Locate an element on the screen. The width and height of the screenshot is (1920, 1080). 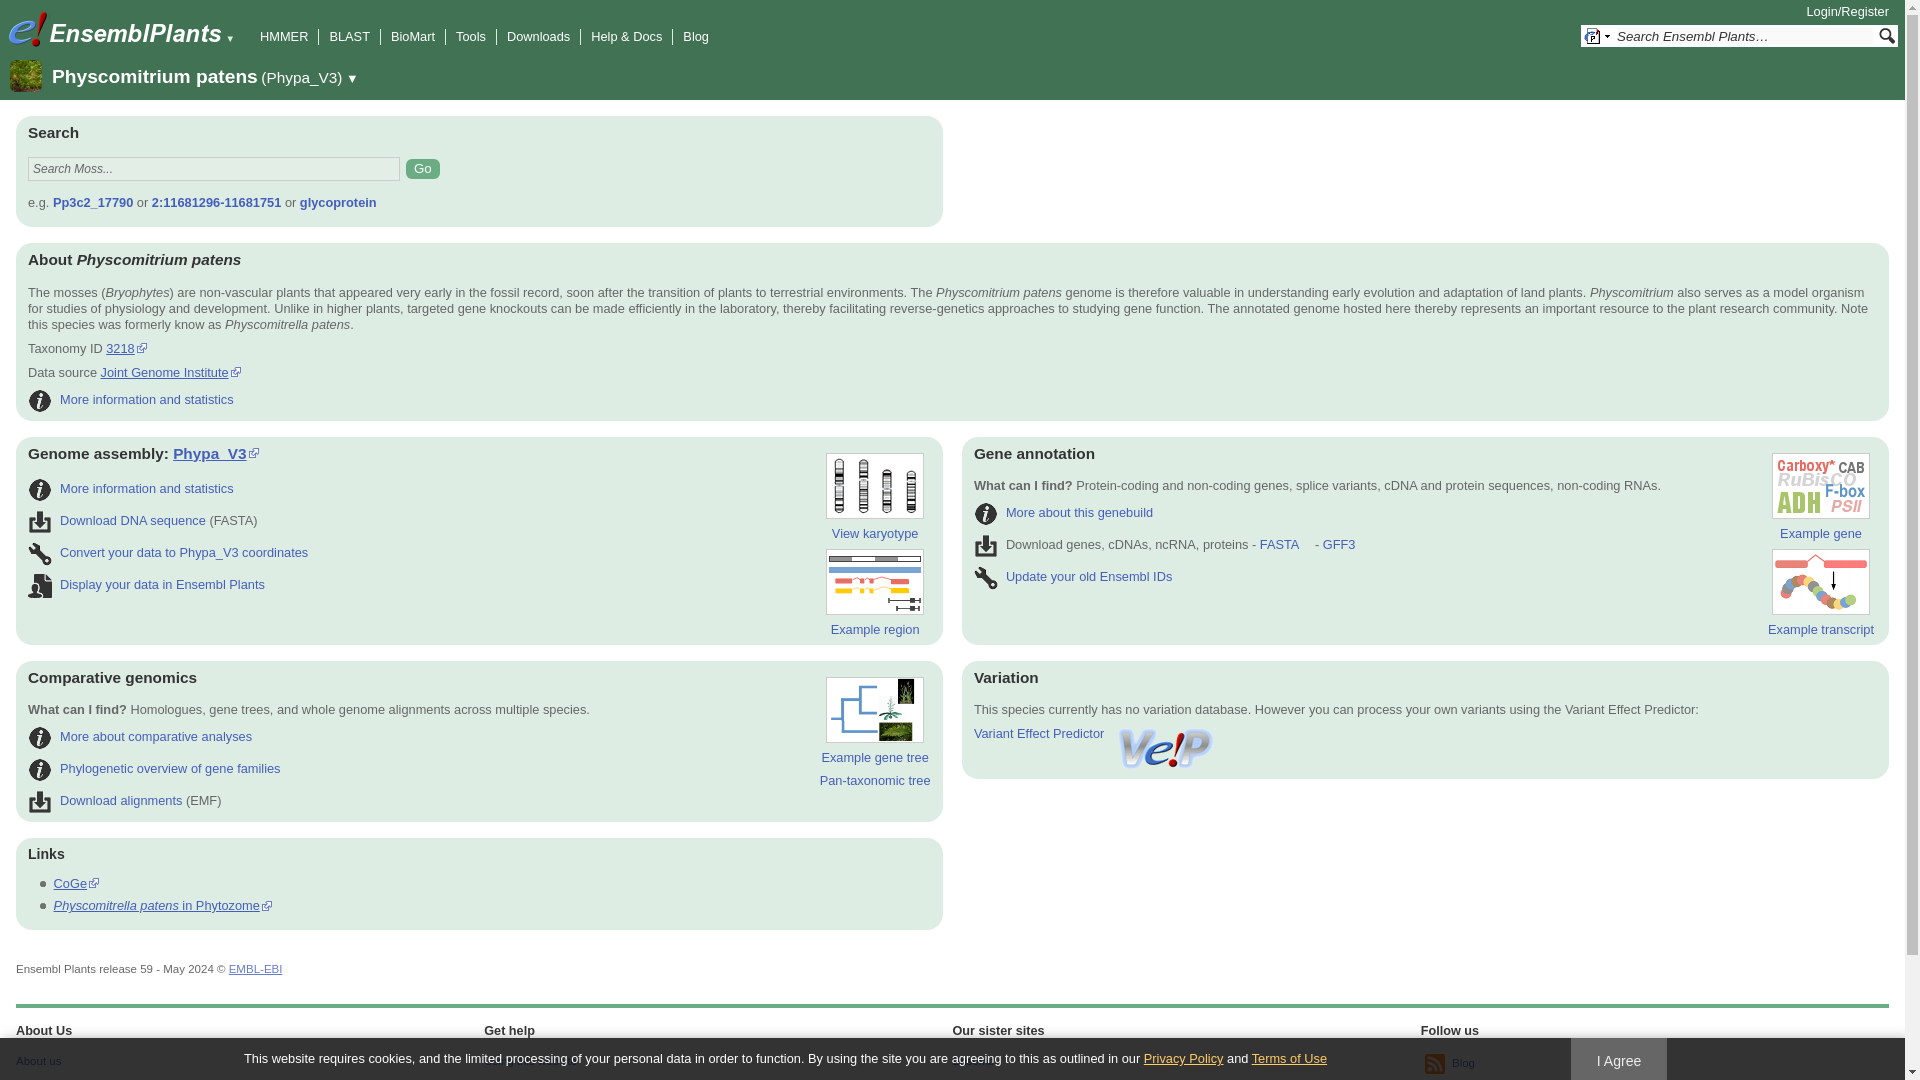
BioMart is located at coordinates (413, 36).